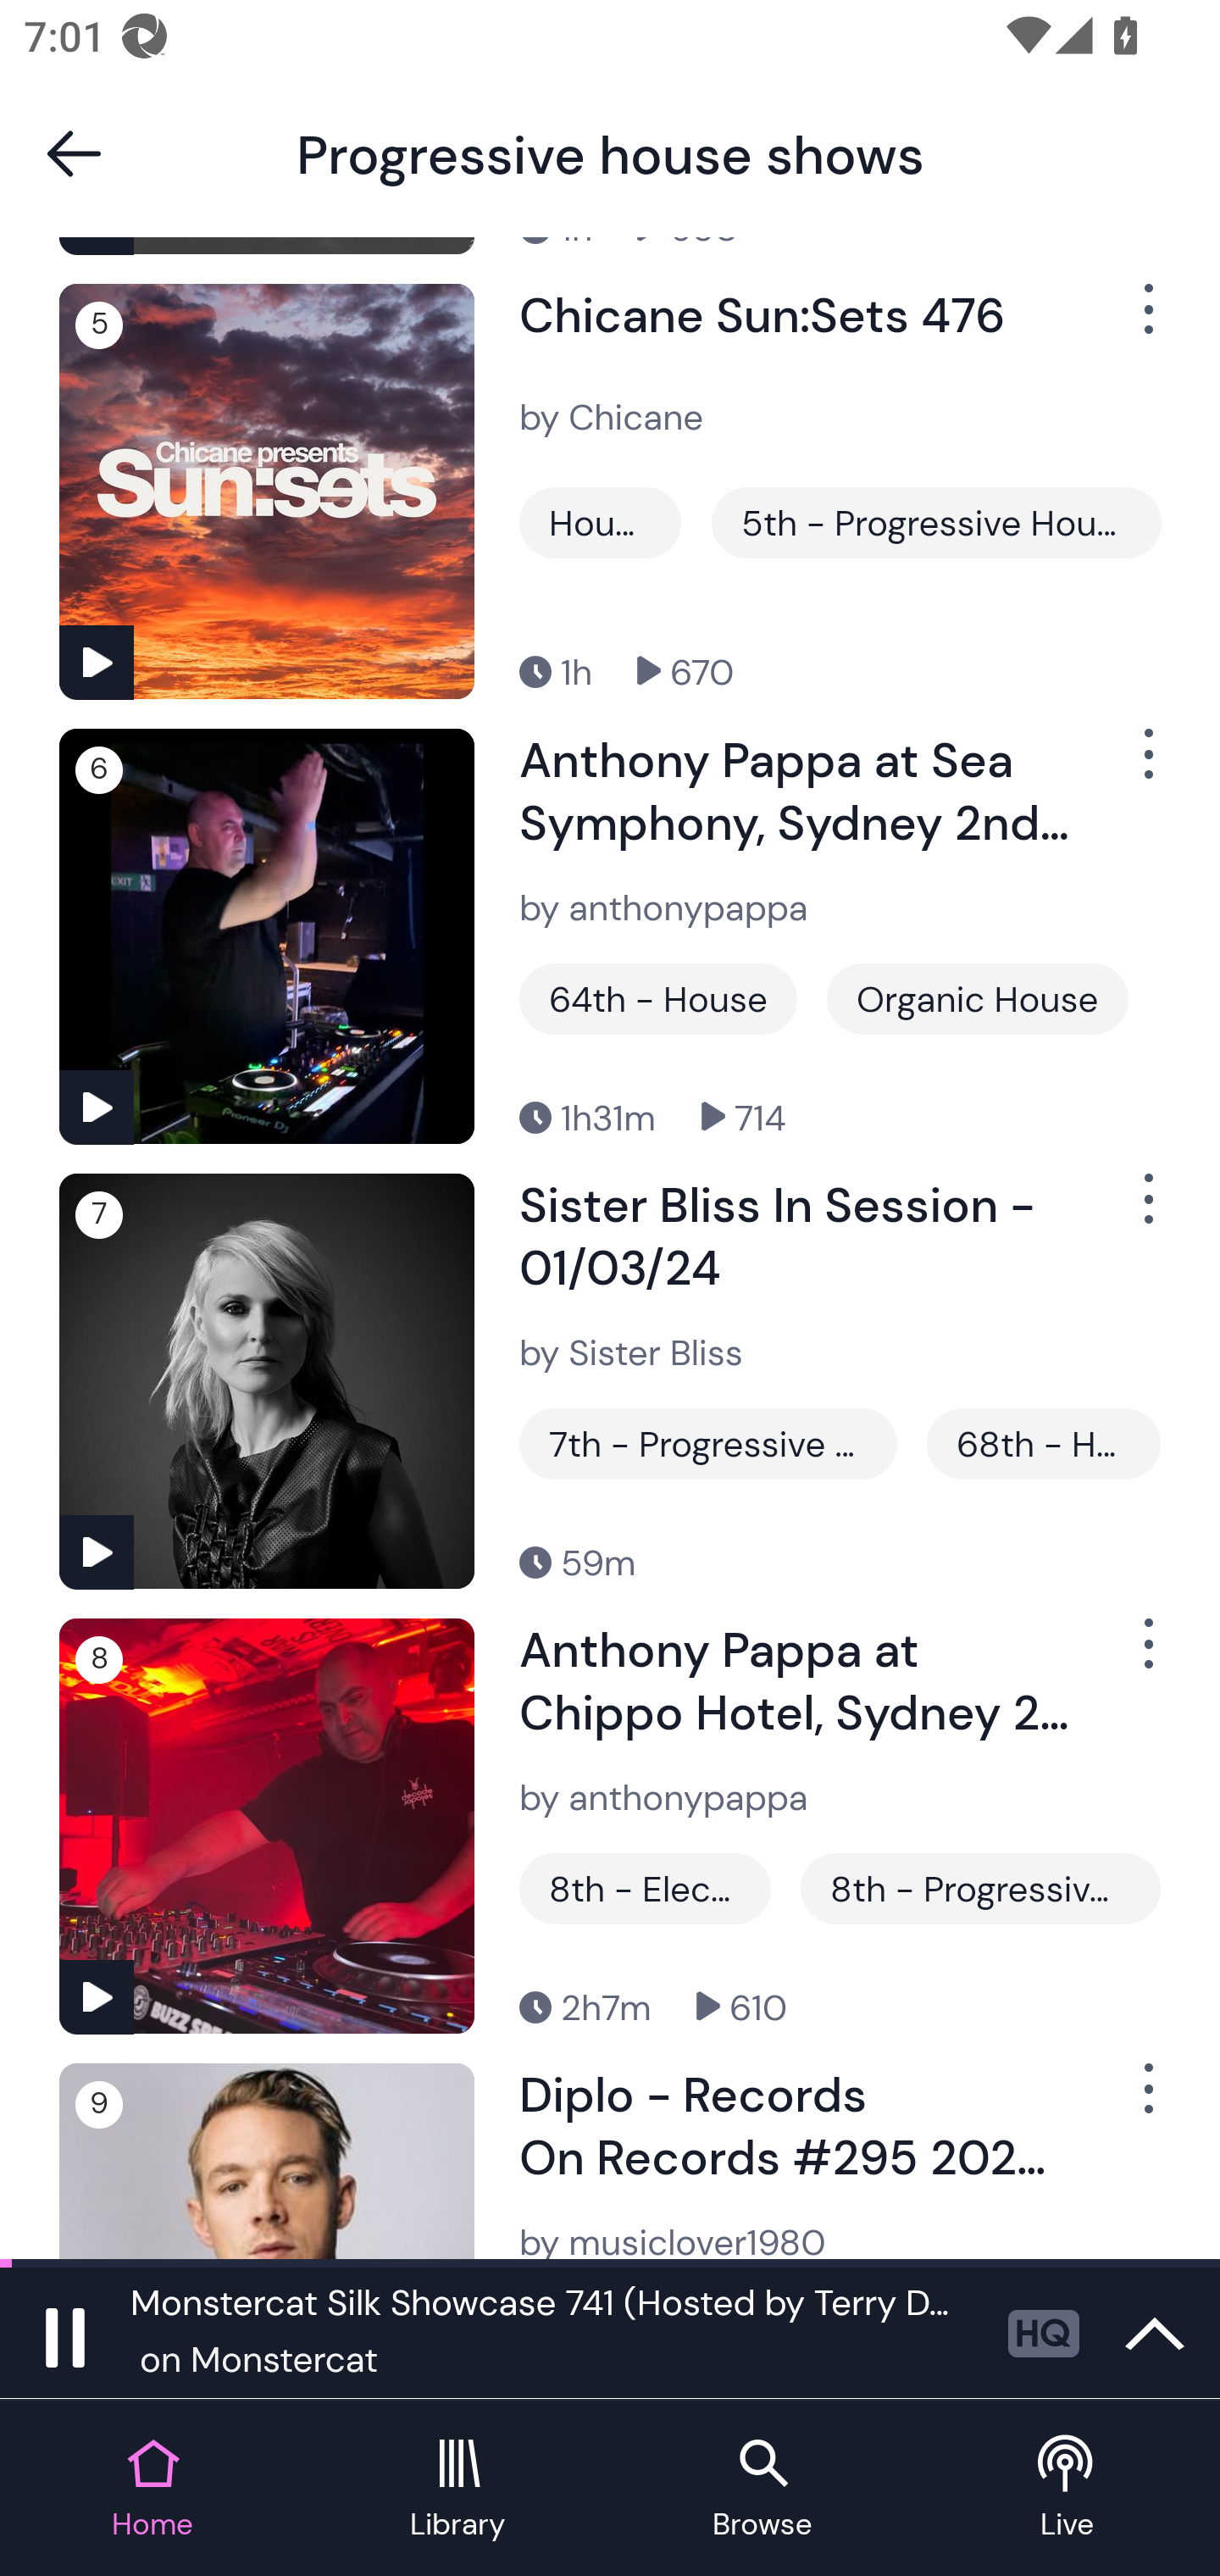  What do you see at coordinates (657, 999) in the screenshot?
I see `64th - House` at bounding box center [657, 999].